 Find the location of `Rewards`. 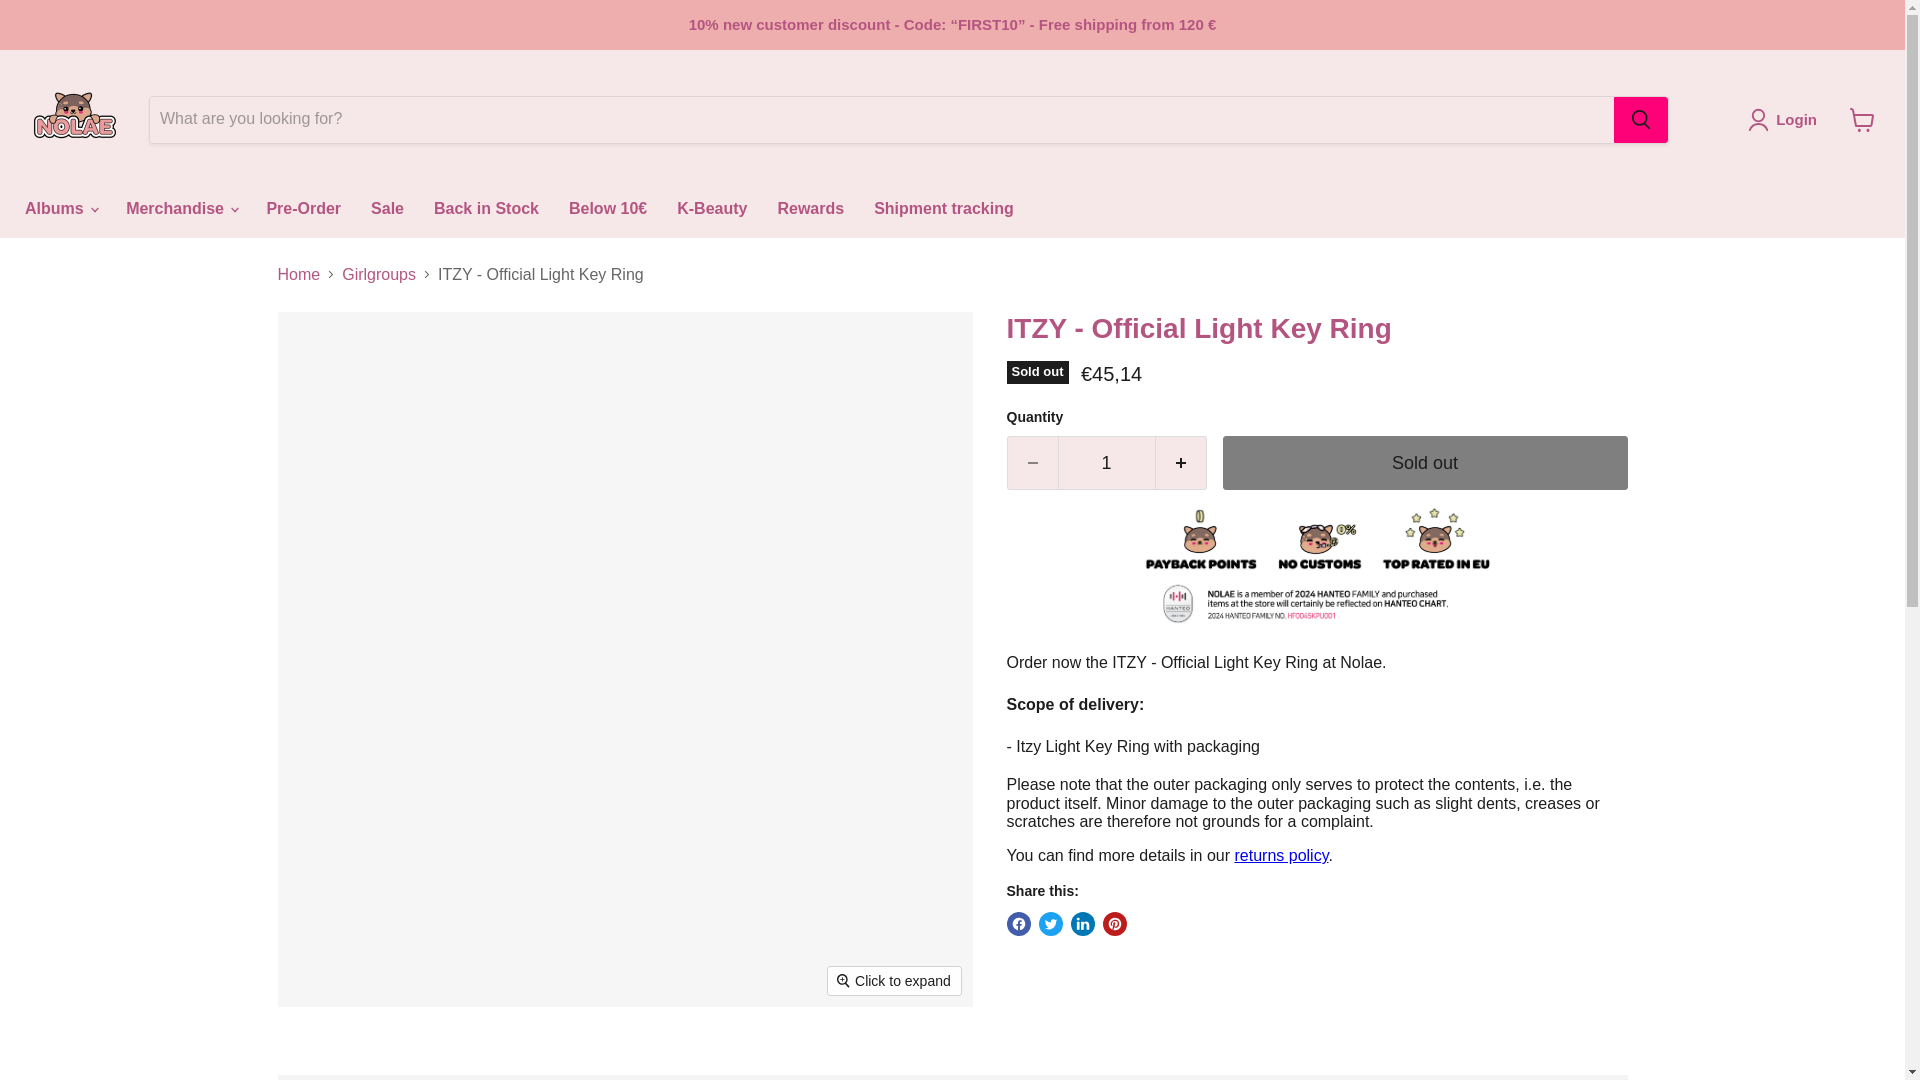

Rewards is located at coordinates (810, 208).